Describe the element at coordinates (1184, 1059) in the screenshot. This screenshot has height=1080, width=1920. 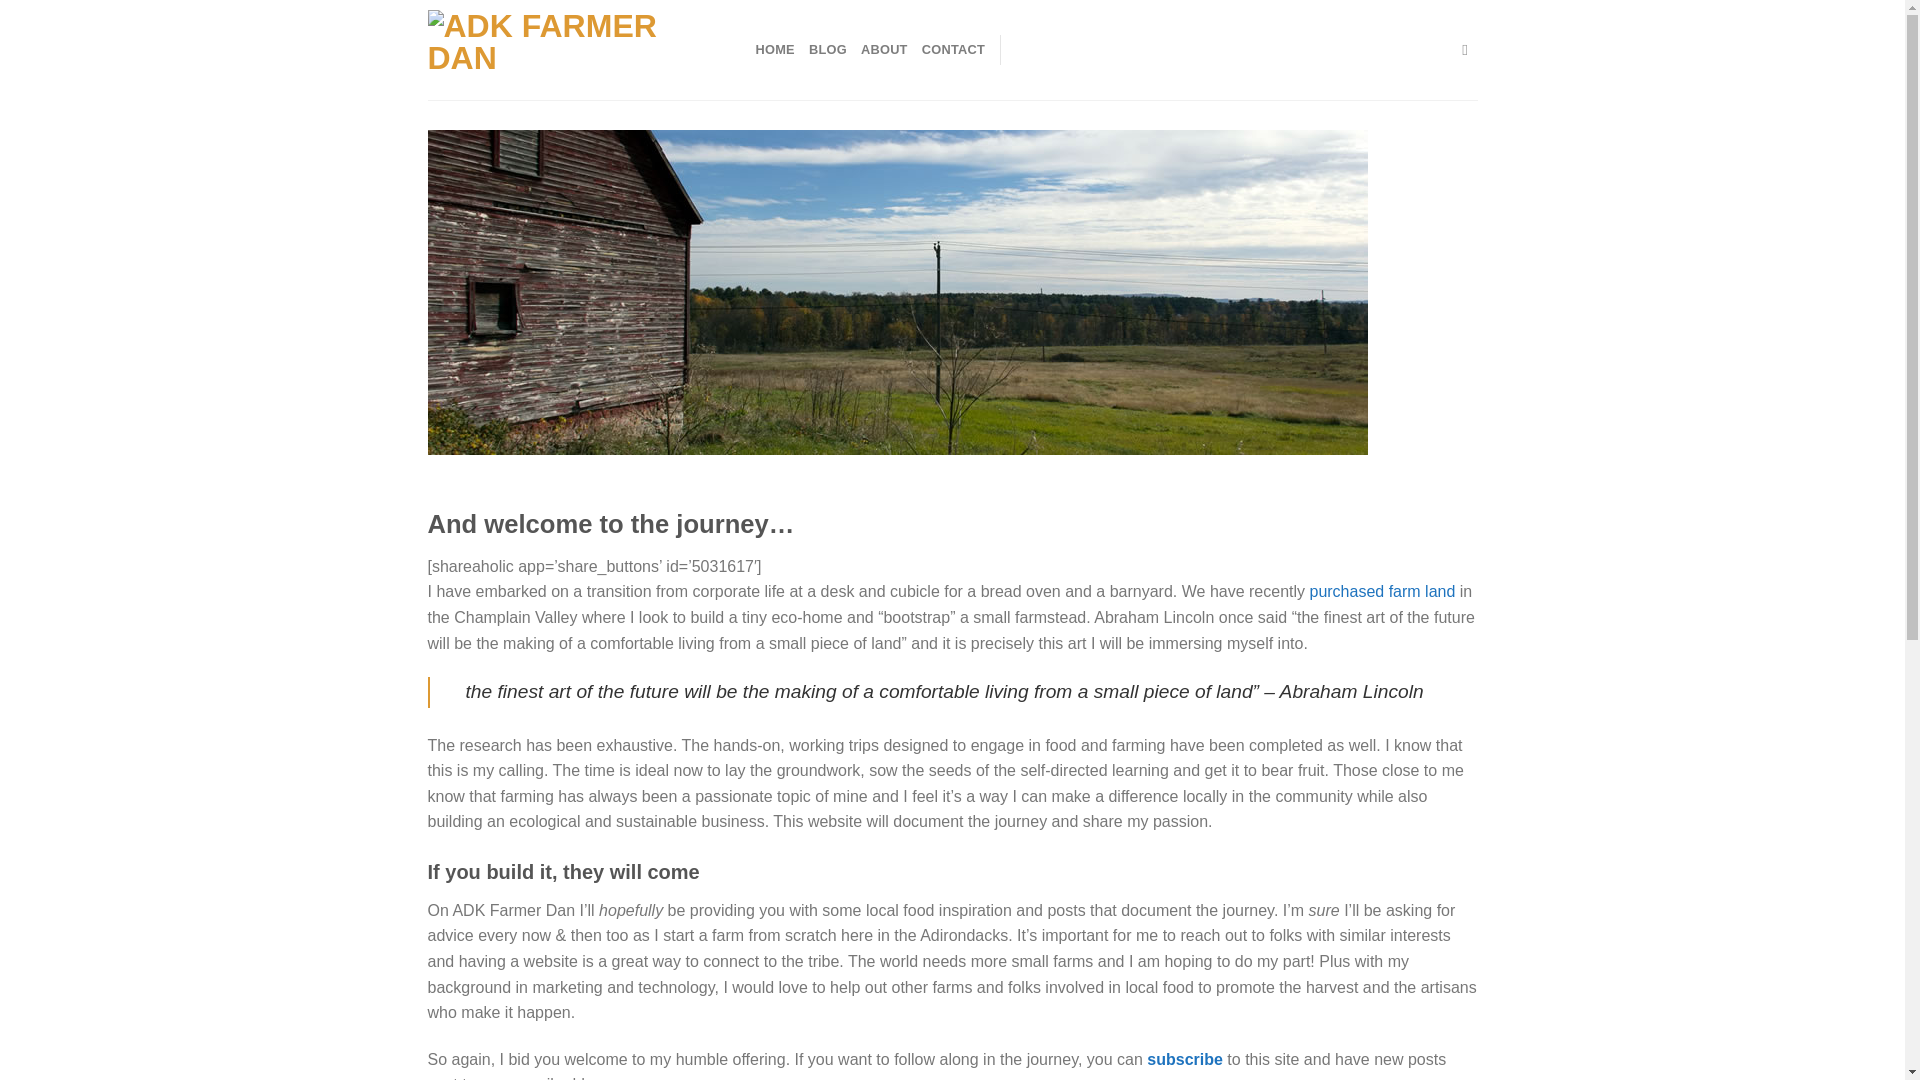
I see `Sign up` at that location.